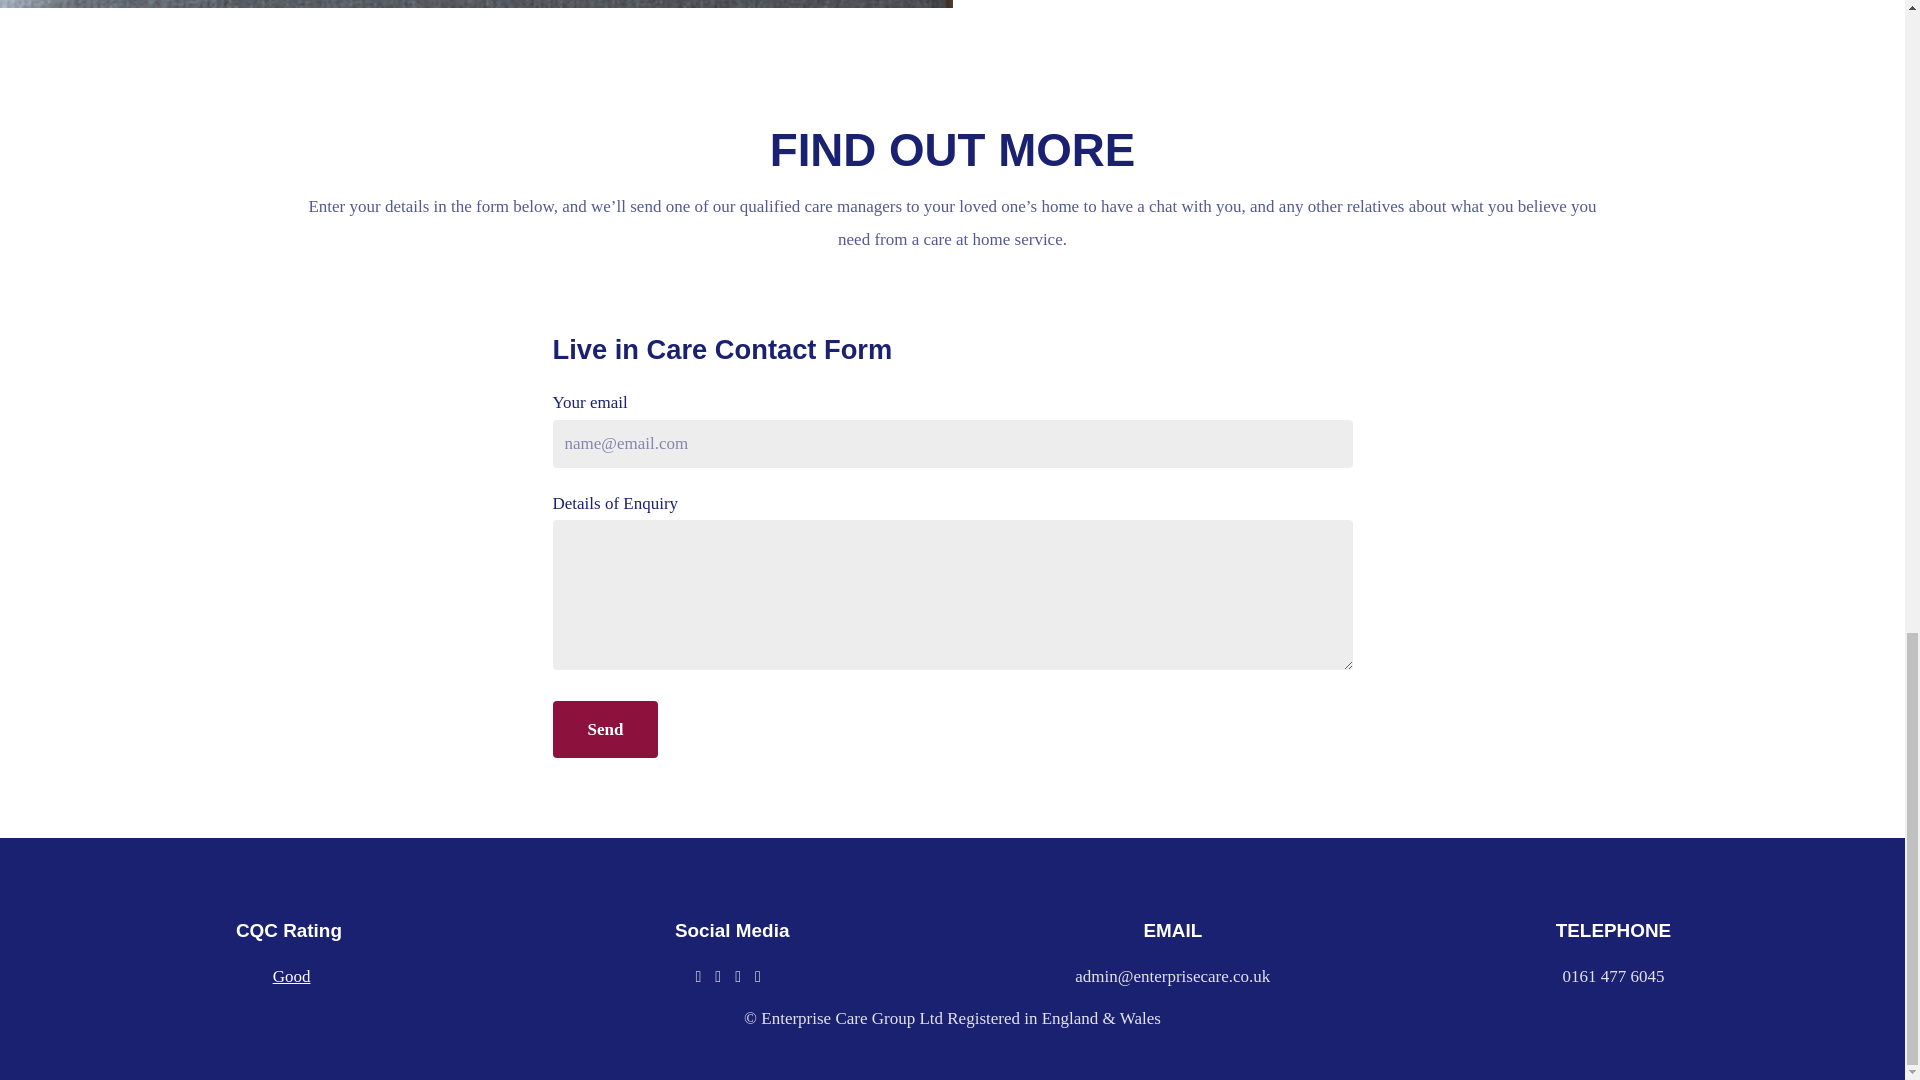 The width and height of the screenshot is (1920, 1080). Describe the element at coordinates (605, 729) in the screenshot. I see `Send` at that location.